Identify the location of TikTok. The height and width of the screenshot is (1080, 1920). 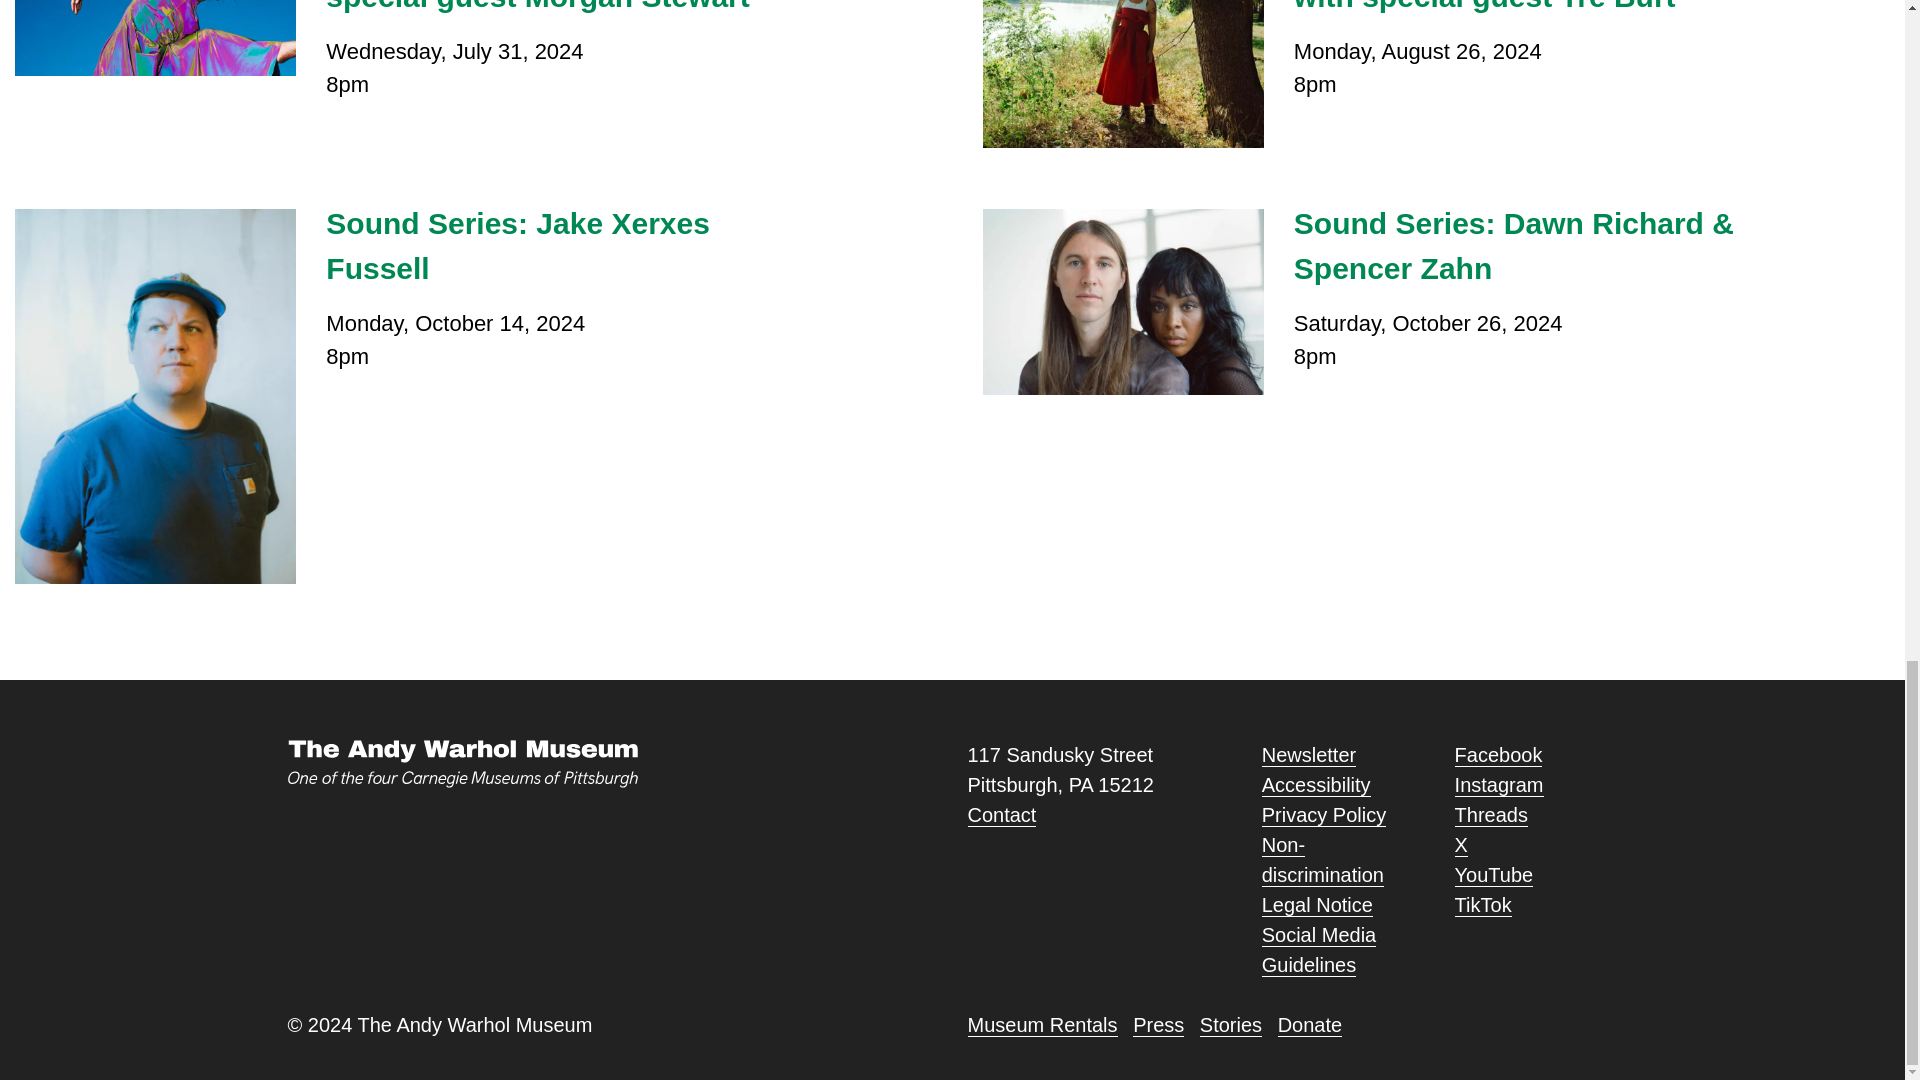
(1318, 950).